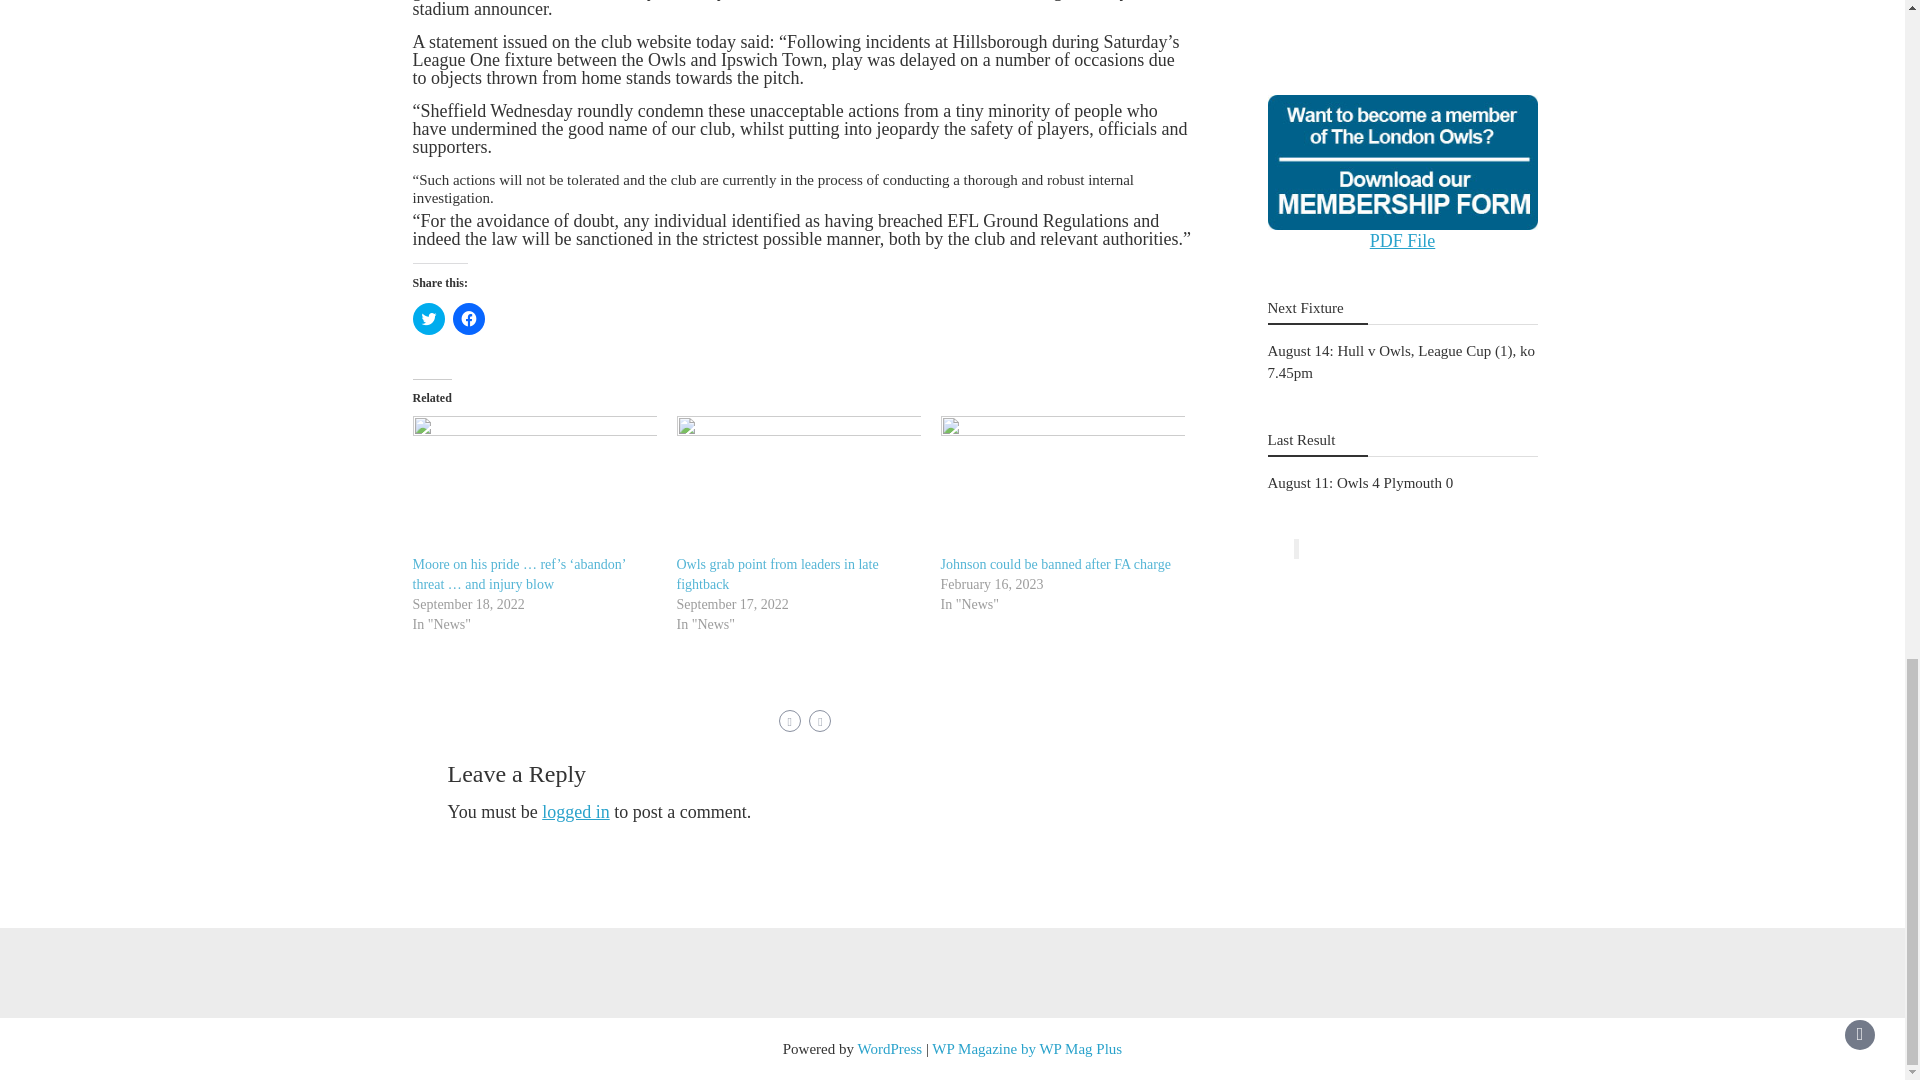 The width and height of the screenshot is (1920, 1080). What do you see at coordinates (776, 574) in the screenshot?
I see `Owls grab point from leaders in late fightback` at bounding box center [776, 574].